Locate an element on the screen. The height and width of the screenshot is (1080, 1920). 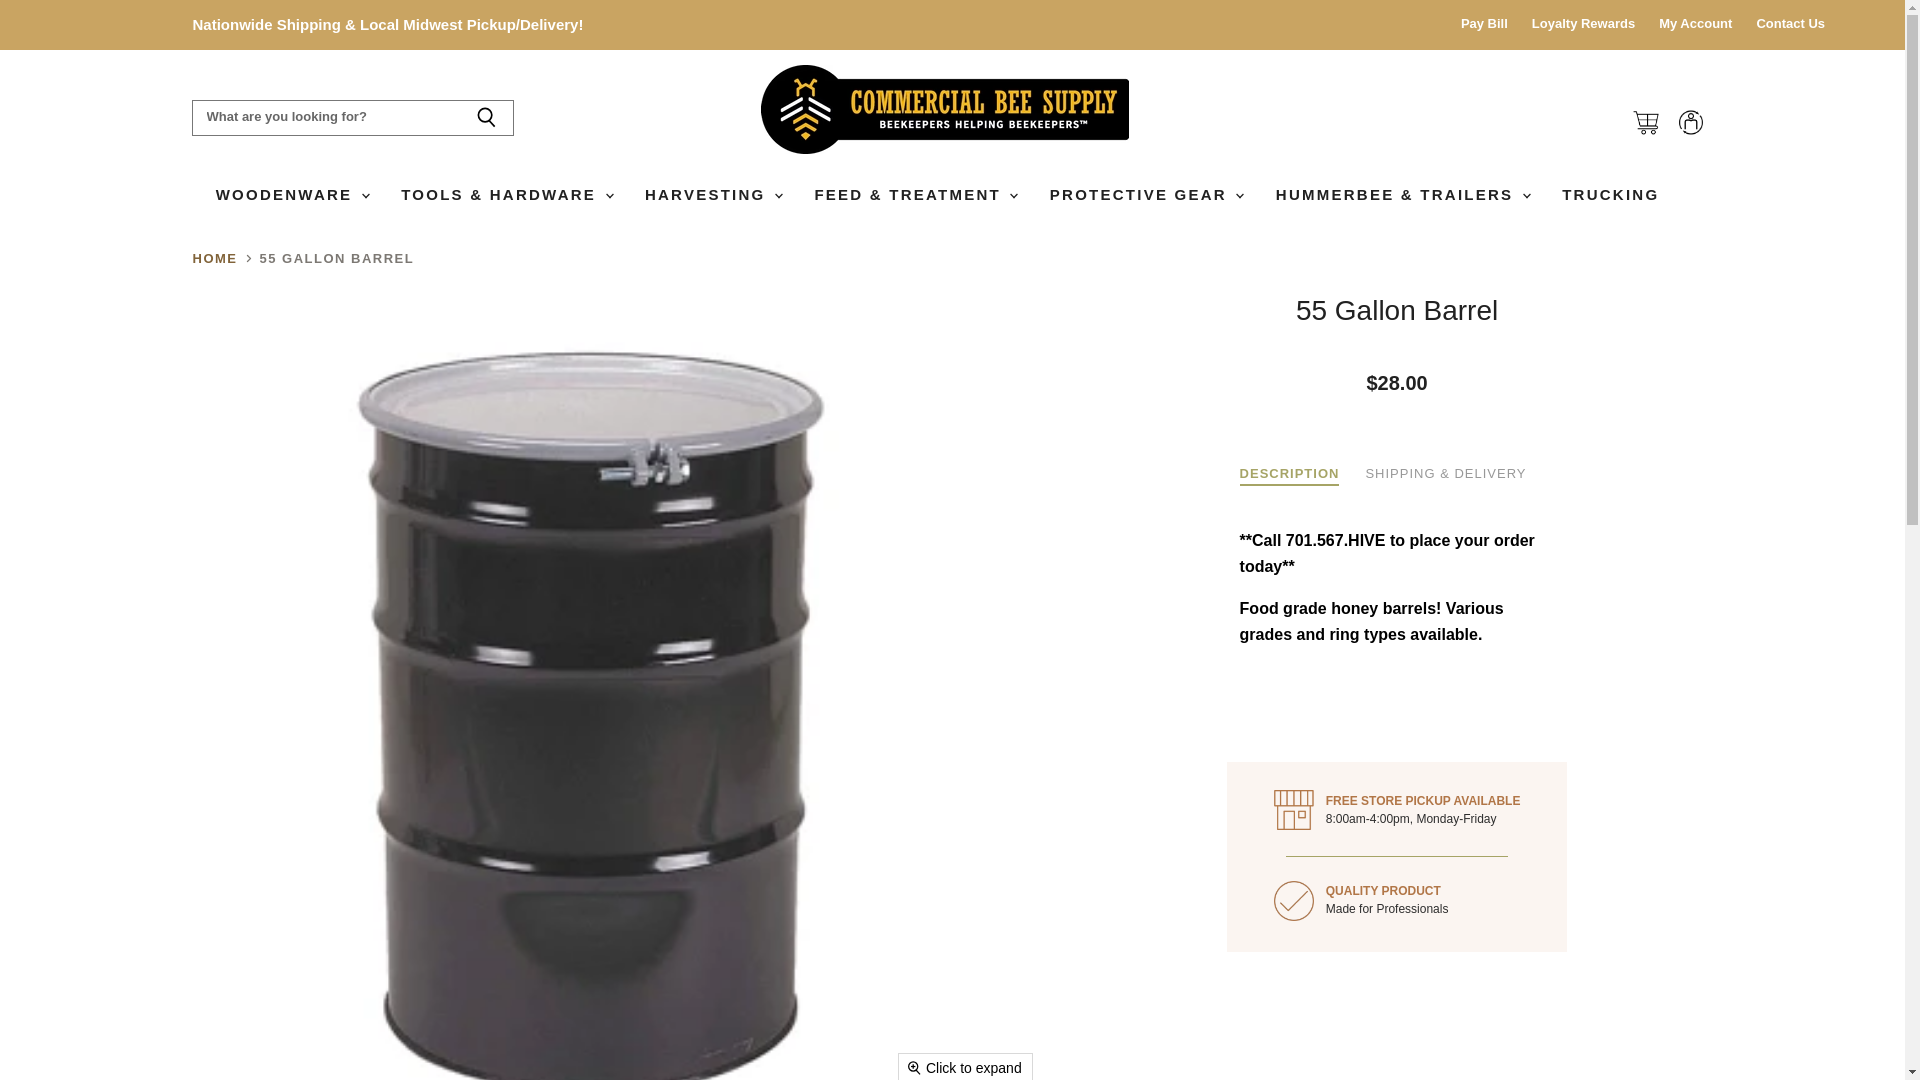
View cart is located at coordinates (1645, 122).